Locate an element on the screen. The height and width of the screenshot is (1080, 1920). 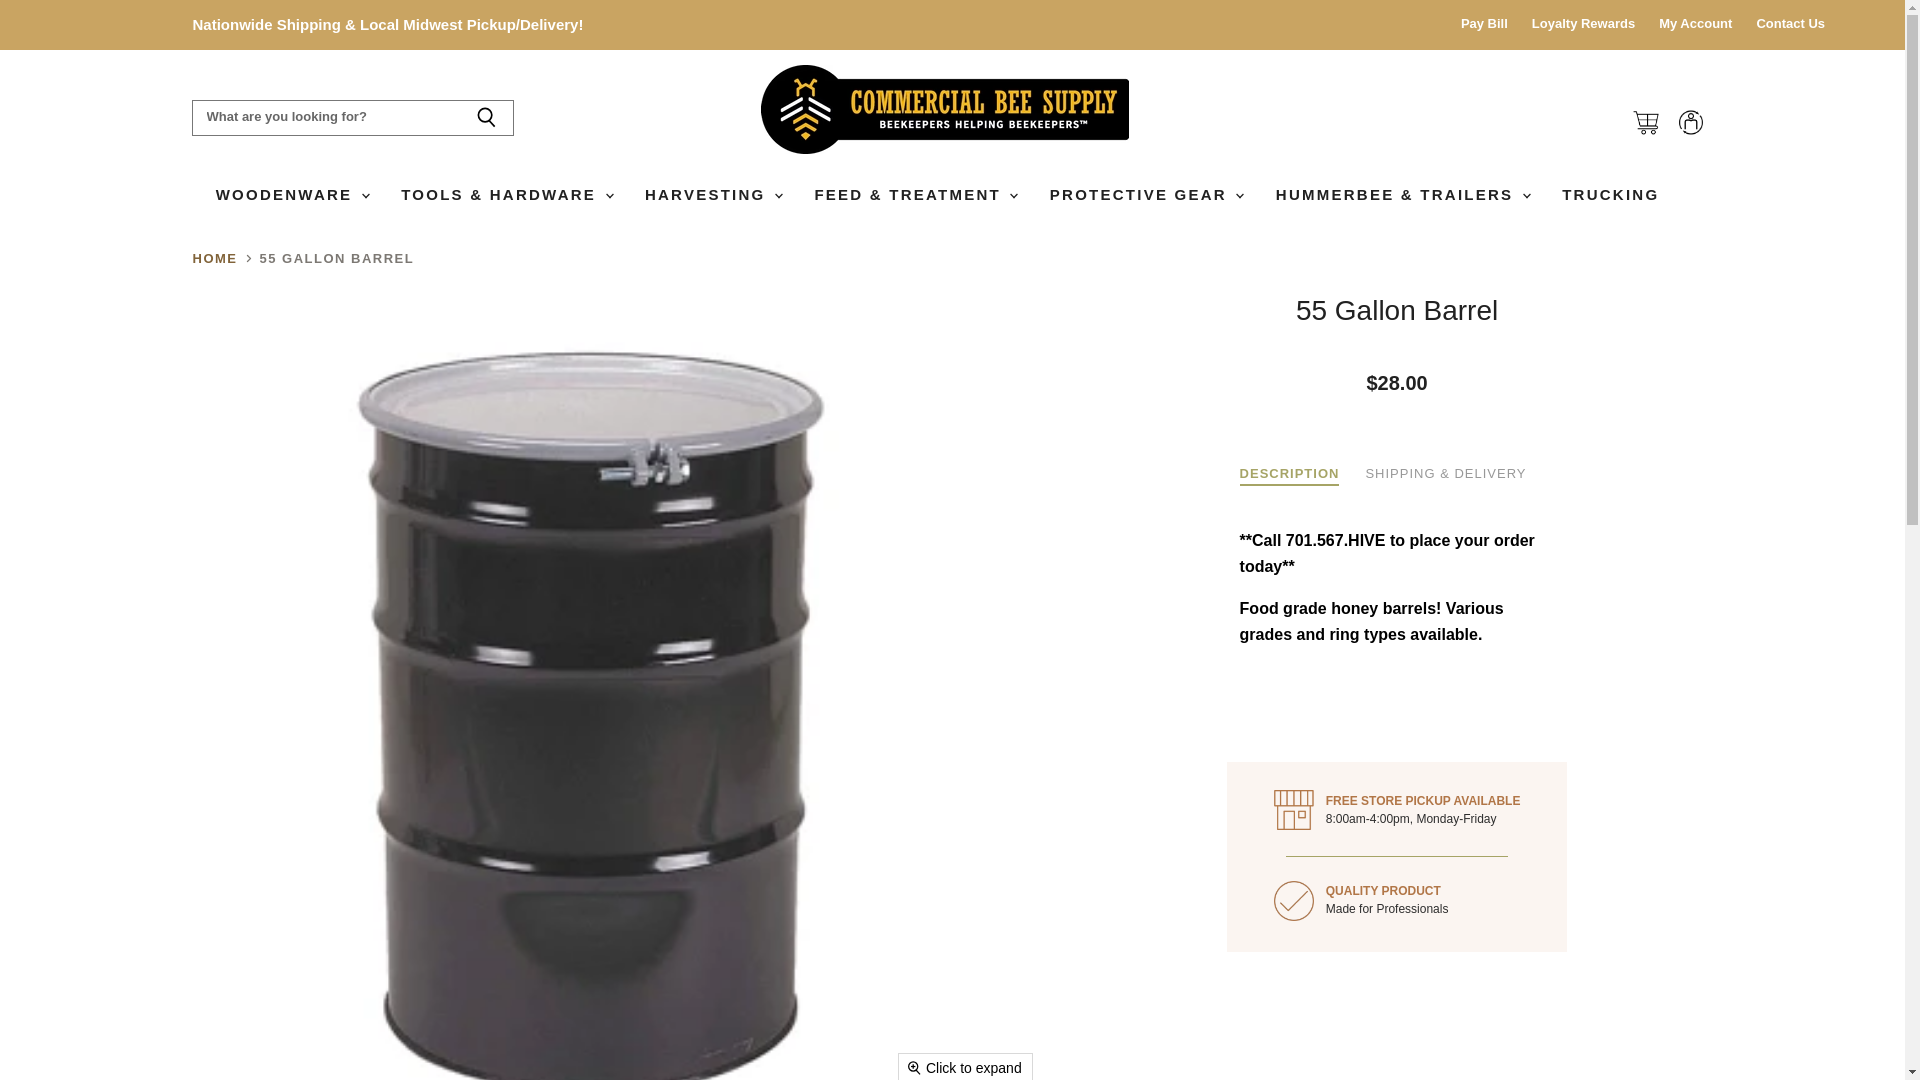
View cart is located at coordinates (1645, 122).